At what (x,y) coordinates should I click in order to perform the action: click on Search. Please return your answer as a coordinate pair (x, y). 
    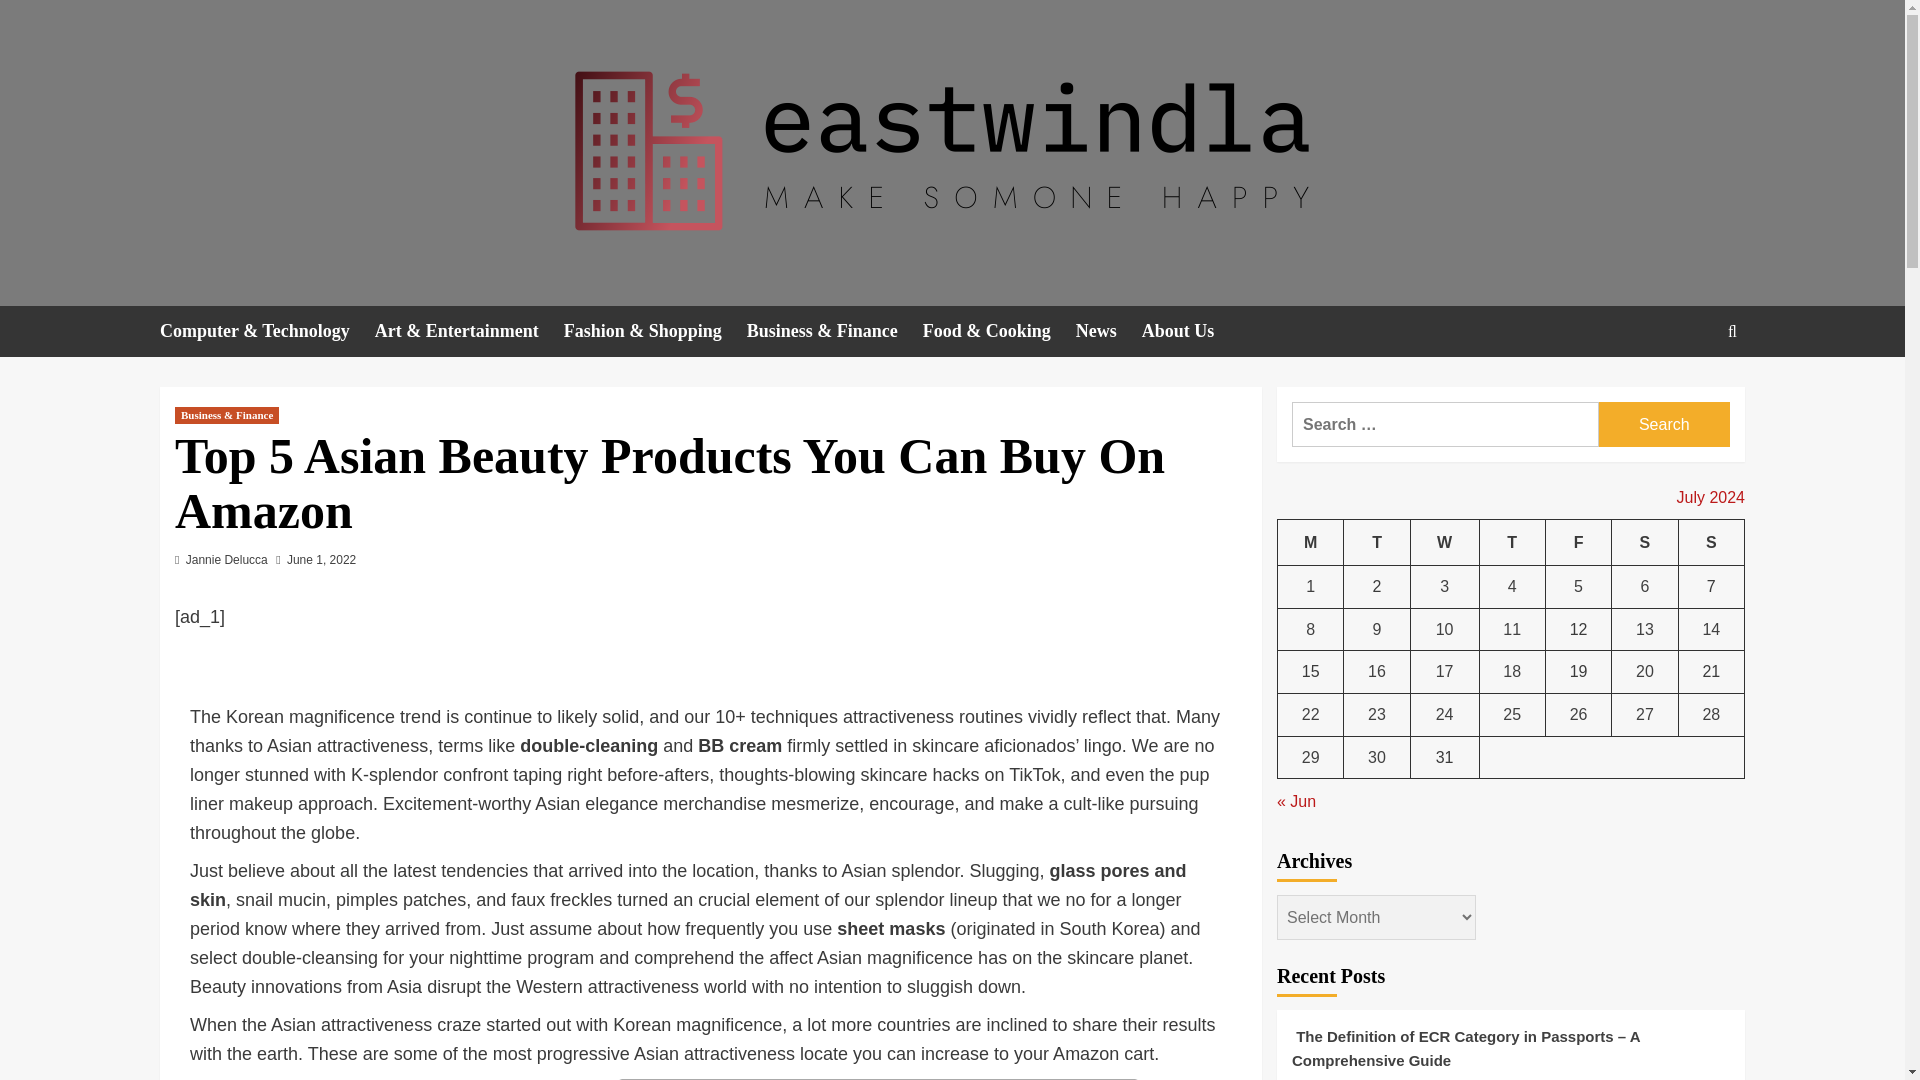
    Looking at the image, I should click on (1664, 424).